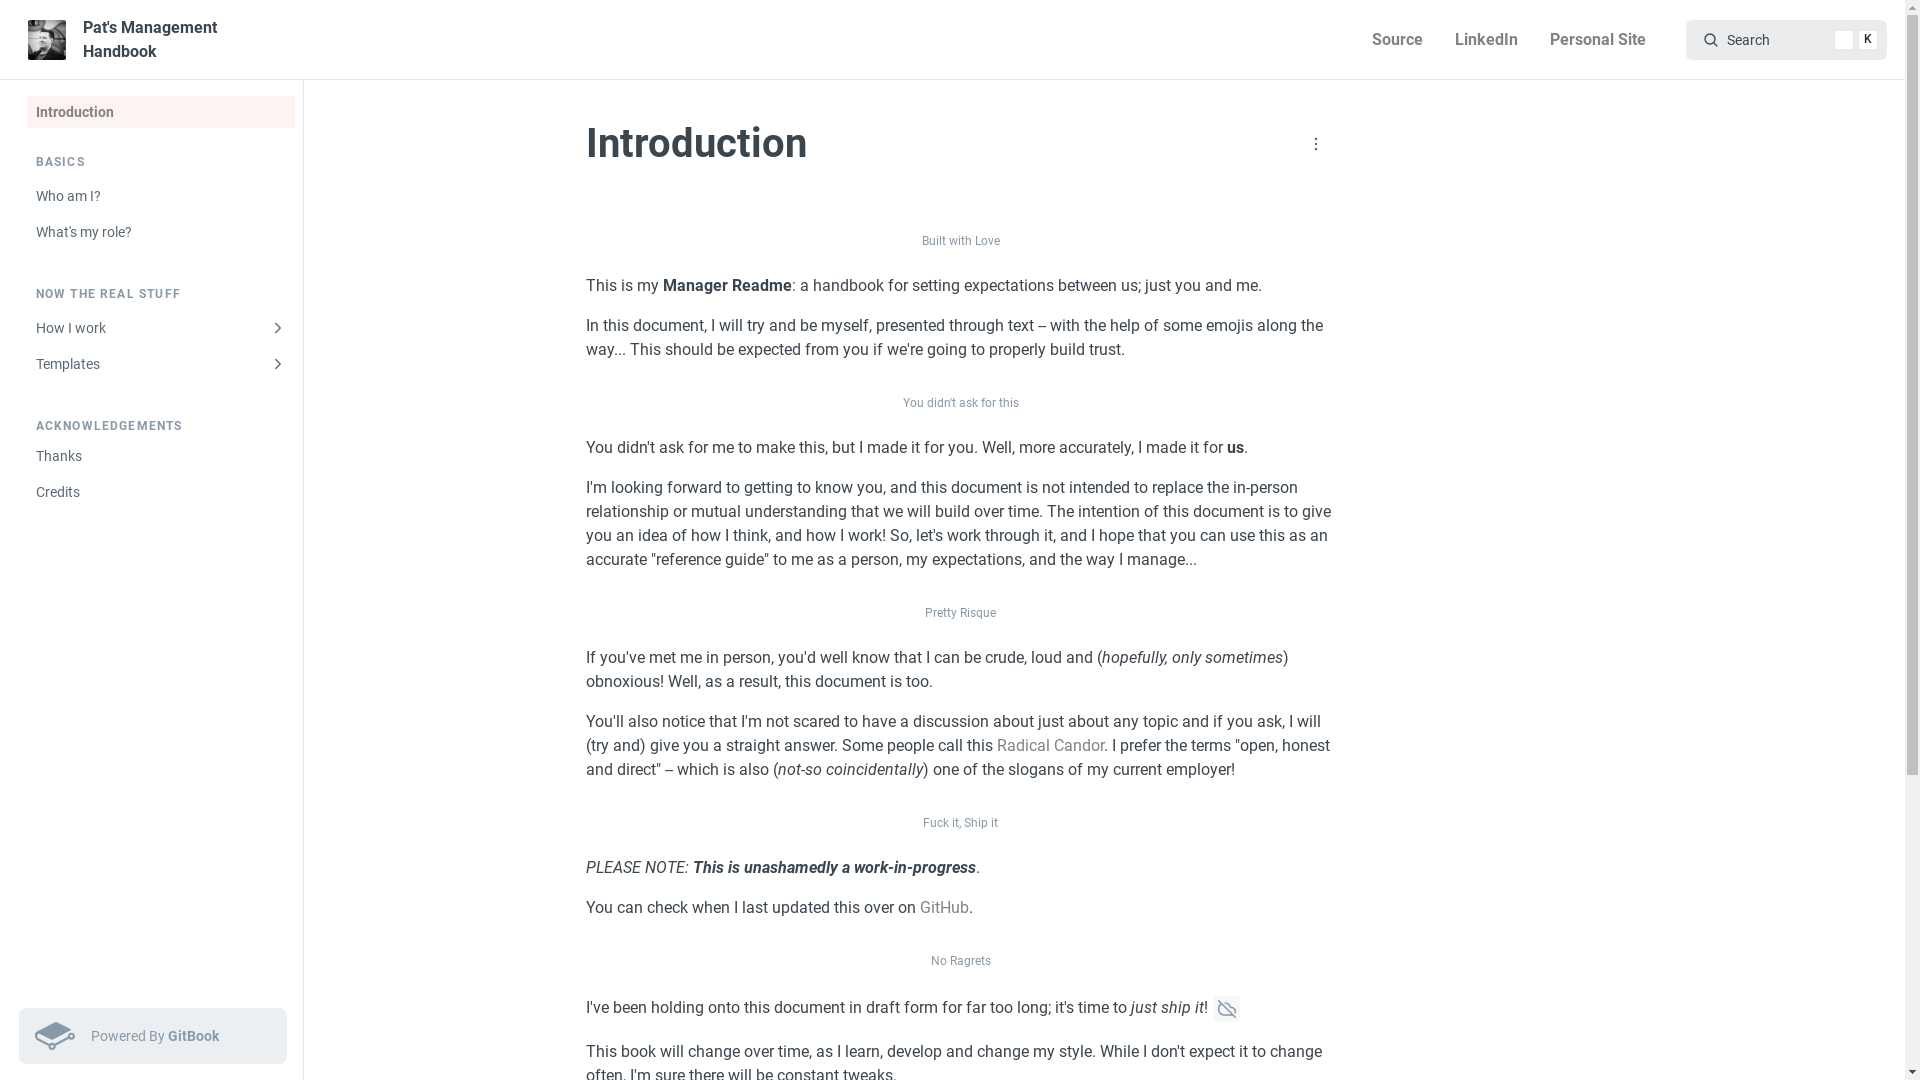  Describe the element at coordinates (1050, 746) in the screenshot. I see `Radical Candor` at that location.